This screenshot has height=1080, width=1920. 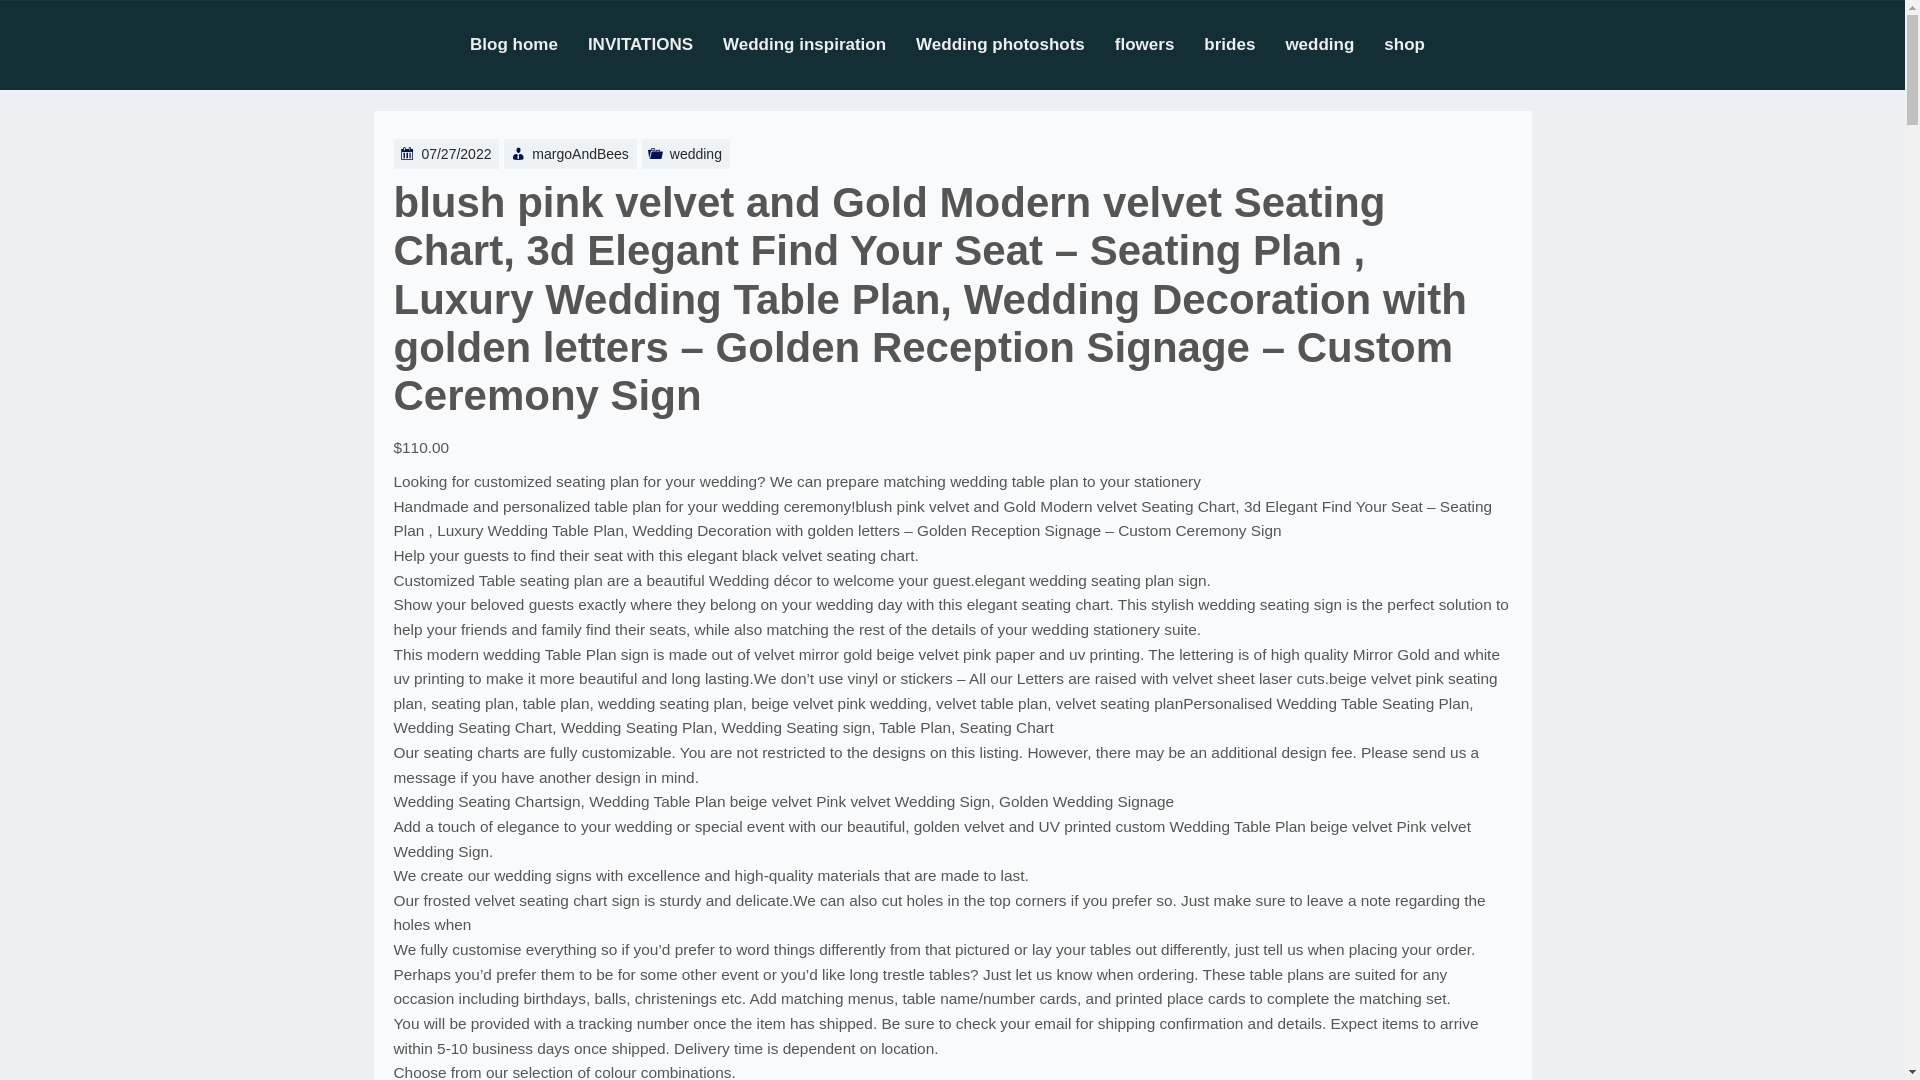 I want to click on Wedding photoshots, so click(x=1015, y=44).